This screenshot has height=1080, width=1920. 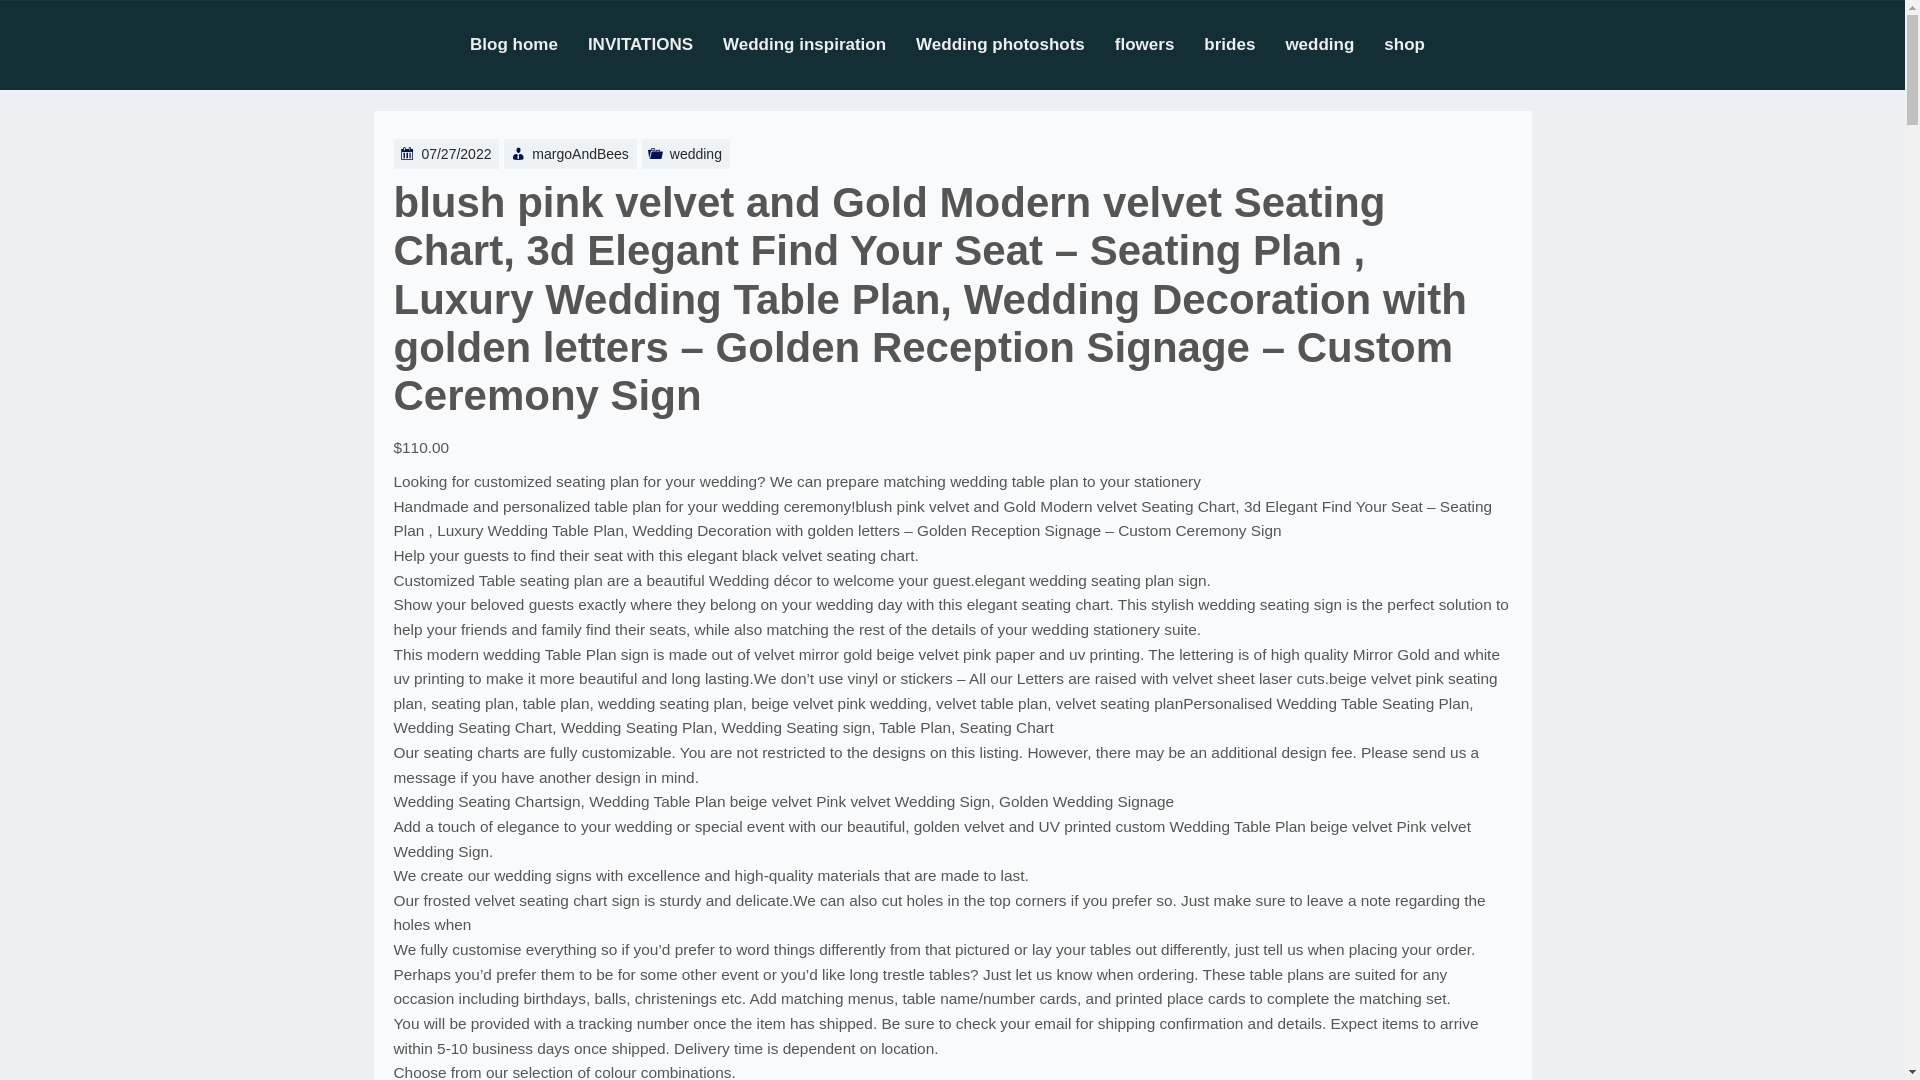 I want to click on Wedding photoshots, so click(x=1015, y=44).